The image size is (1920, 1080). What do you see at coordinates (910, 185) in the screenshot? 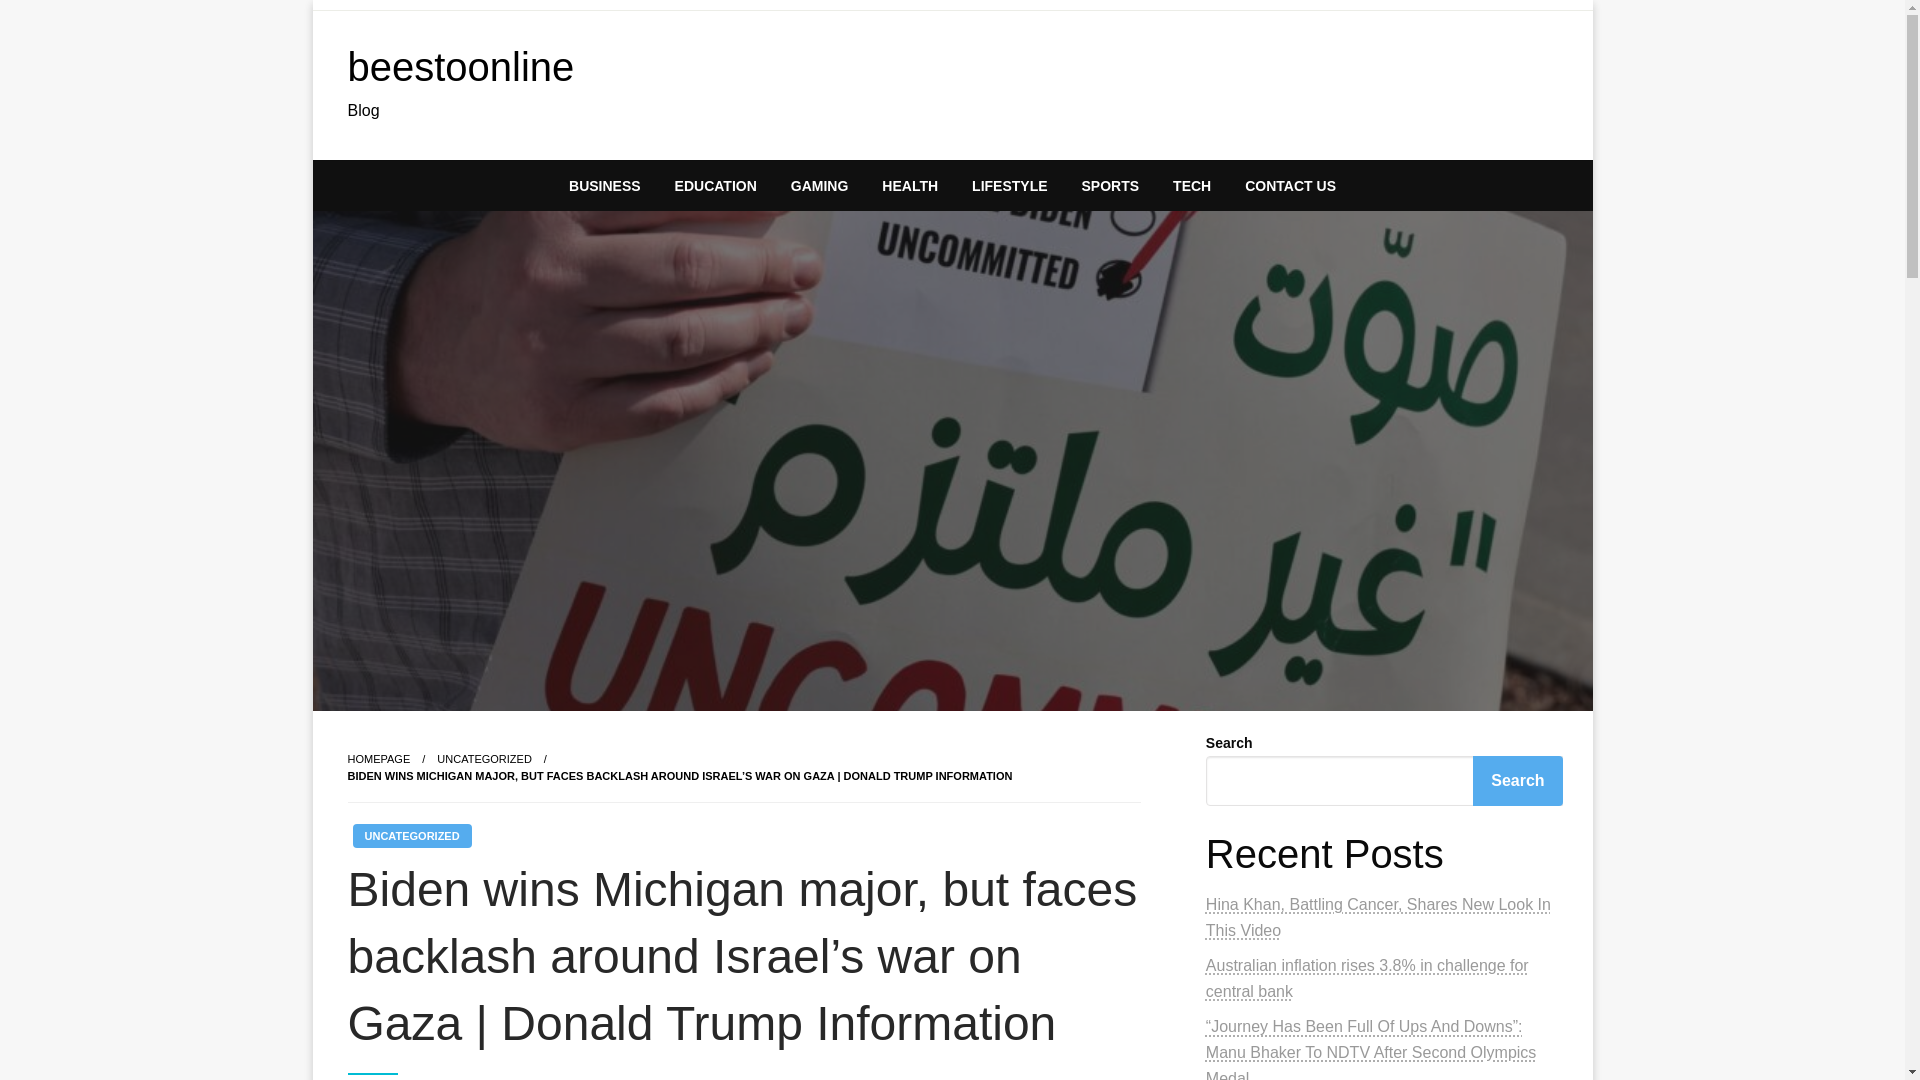
I see `HEALTH` at bounding box center [910, 185].